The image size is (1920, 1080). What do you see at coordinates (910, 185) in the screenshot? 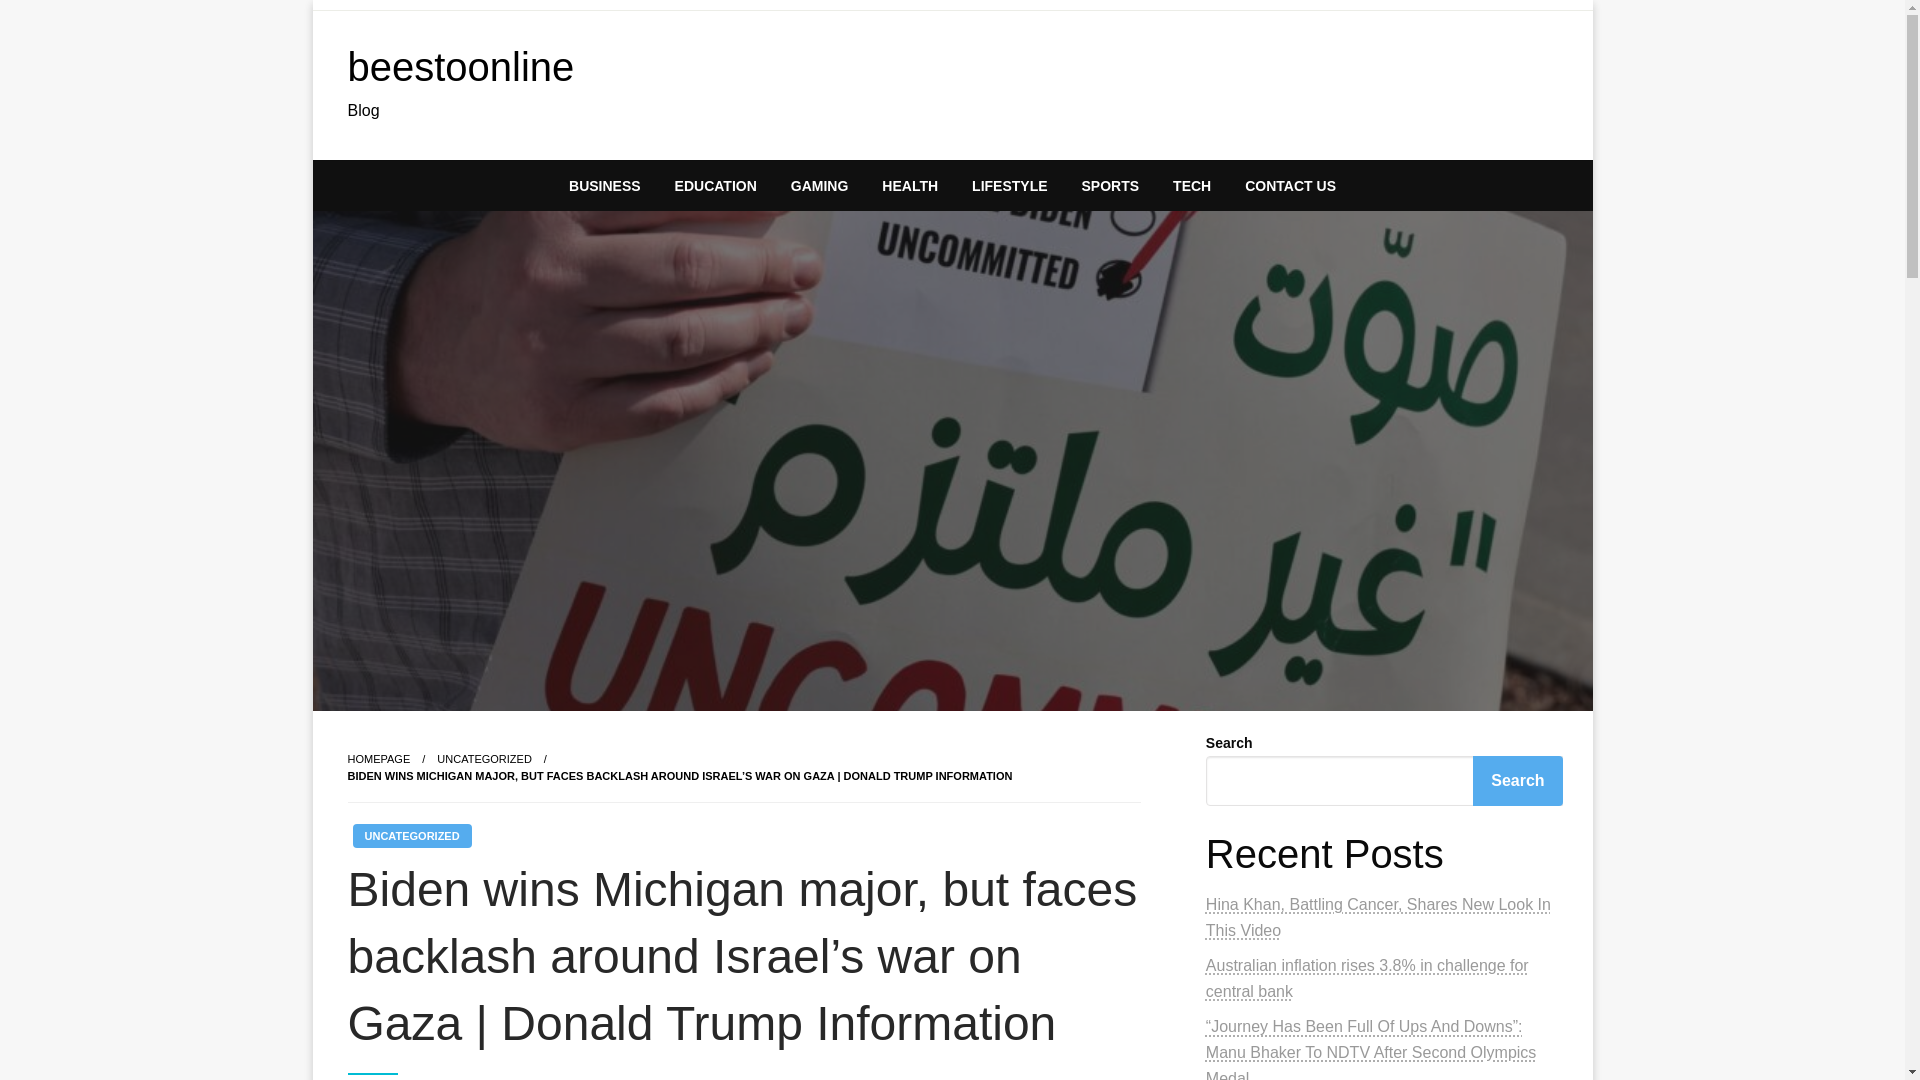
I see `HEALTH` at bounding box center [910, 185].